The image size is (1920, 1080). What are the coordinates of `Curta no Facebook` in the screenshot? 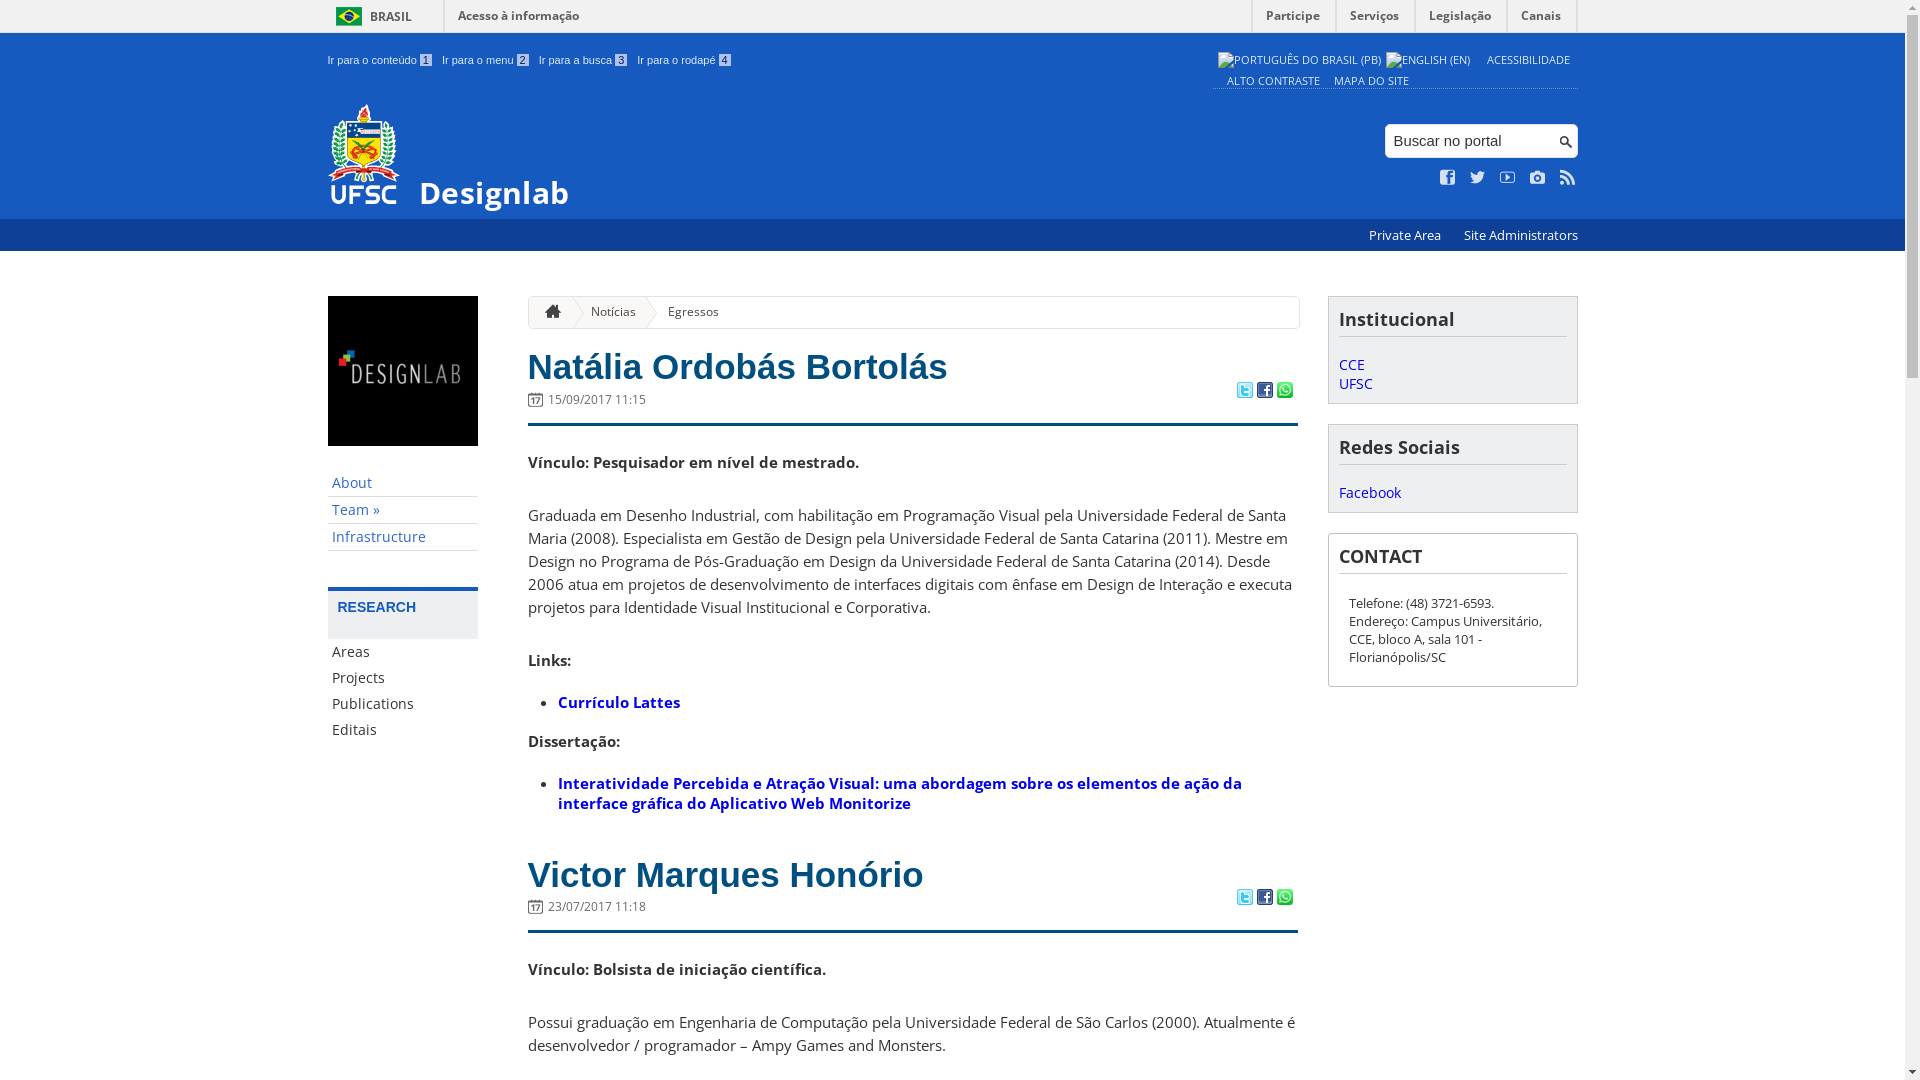 It's located at (1448, 178).